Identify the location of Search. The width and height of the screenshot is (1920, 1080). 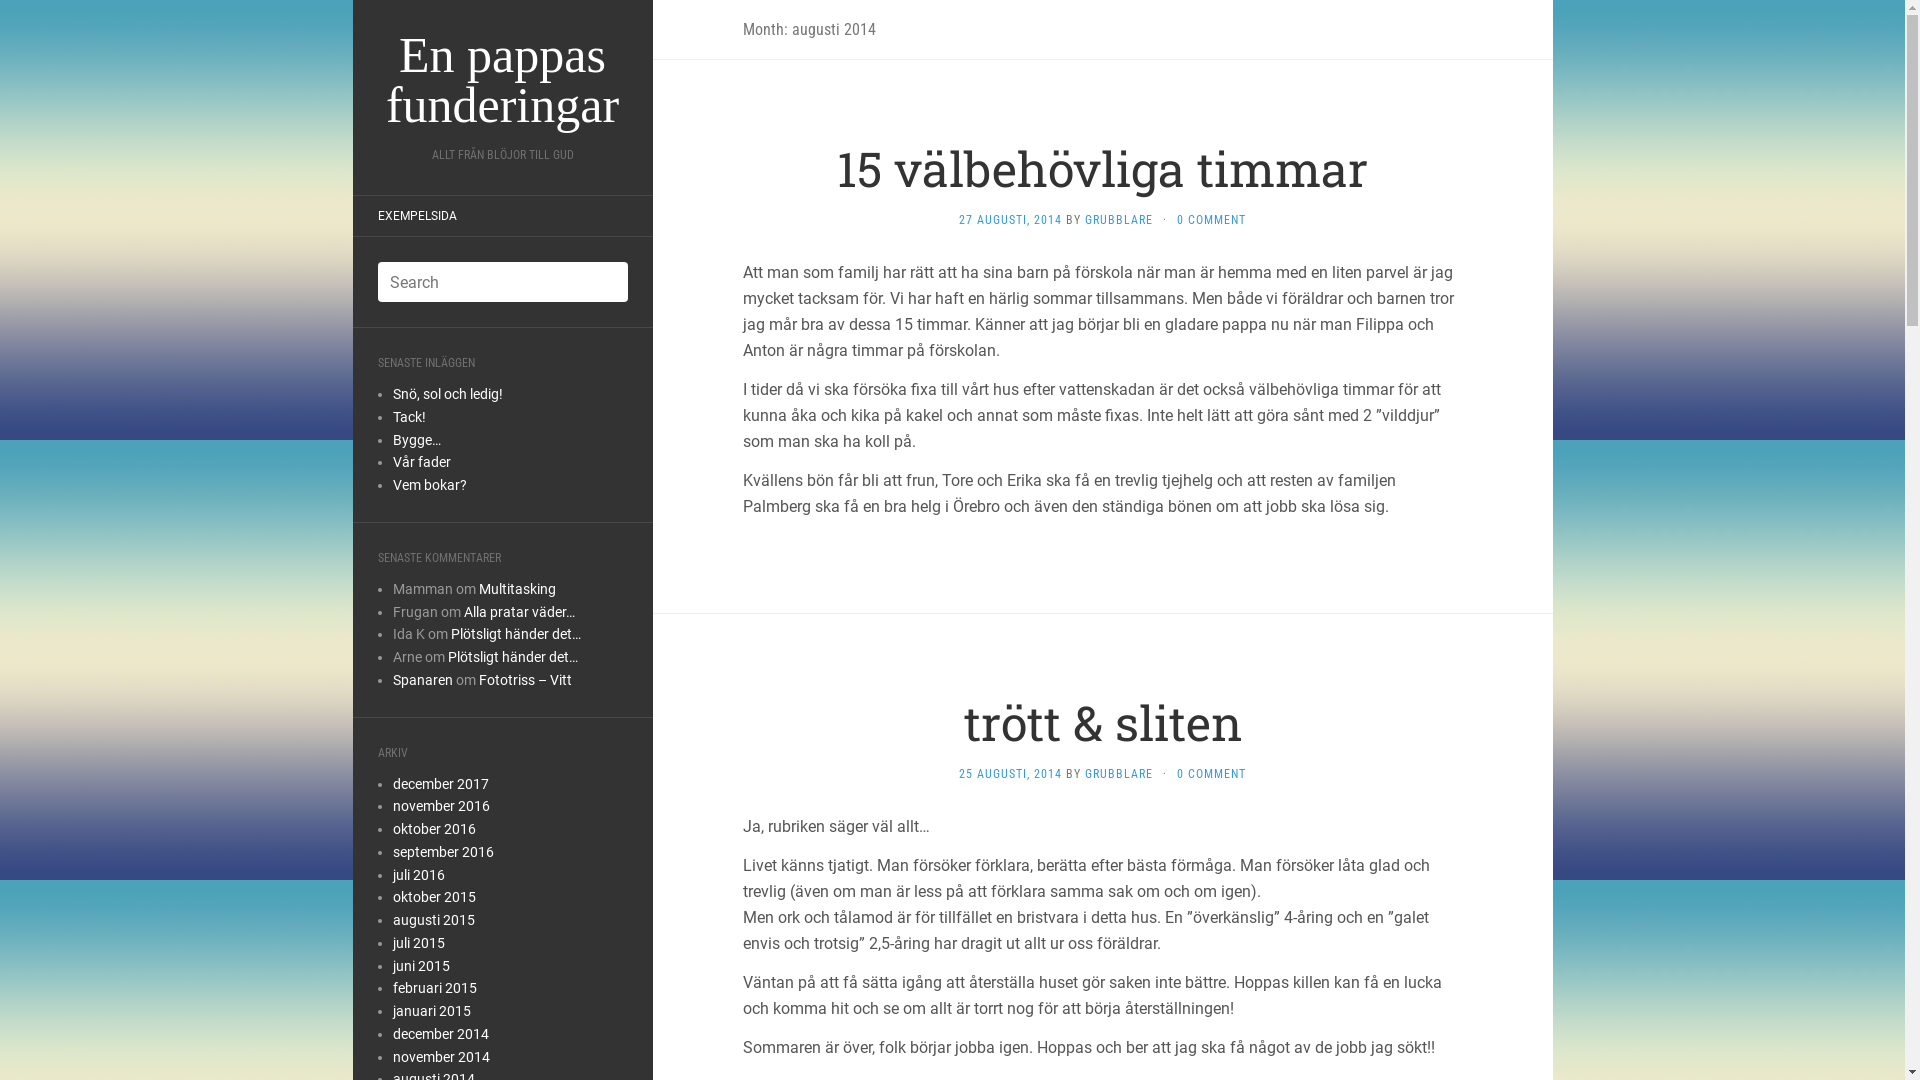
(30, 14).